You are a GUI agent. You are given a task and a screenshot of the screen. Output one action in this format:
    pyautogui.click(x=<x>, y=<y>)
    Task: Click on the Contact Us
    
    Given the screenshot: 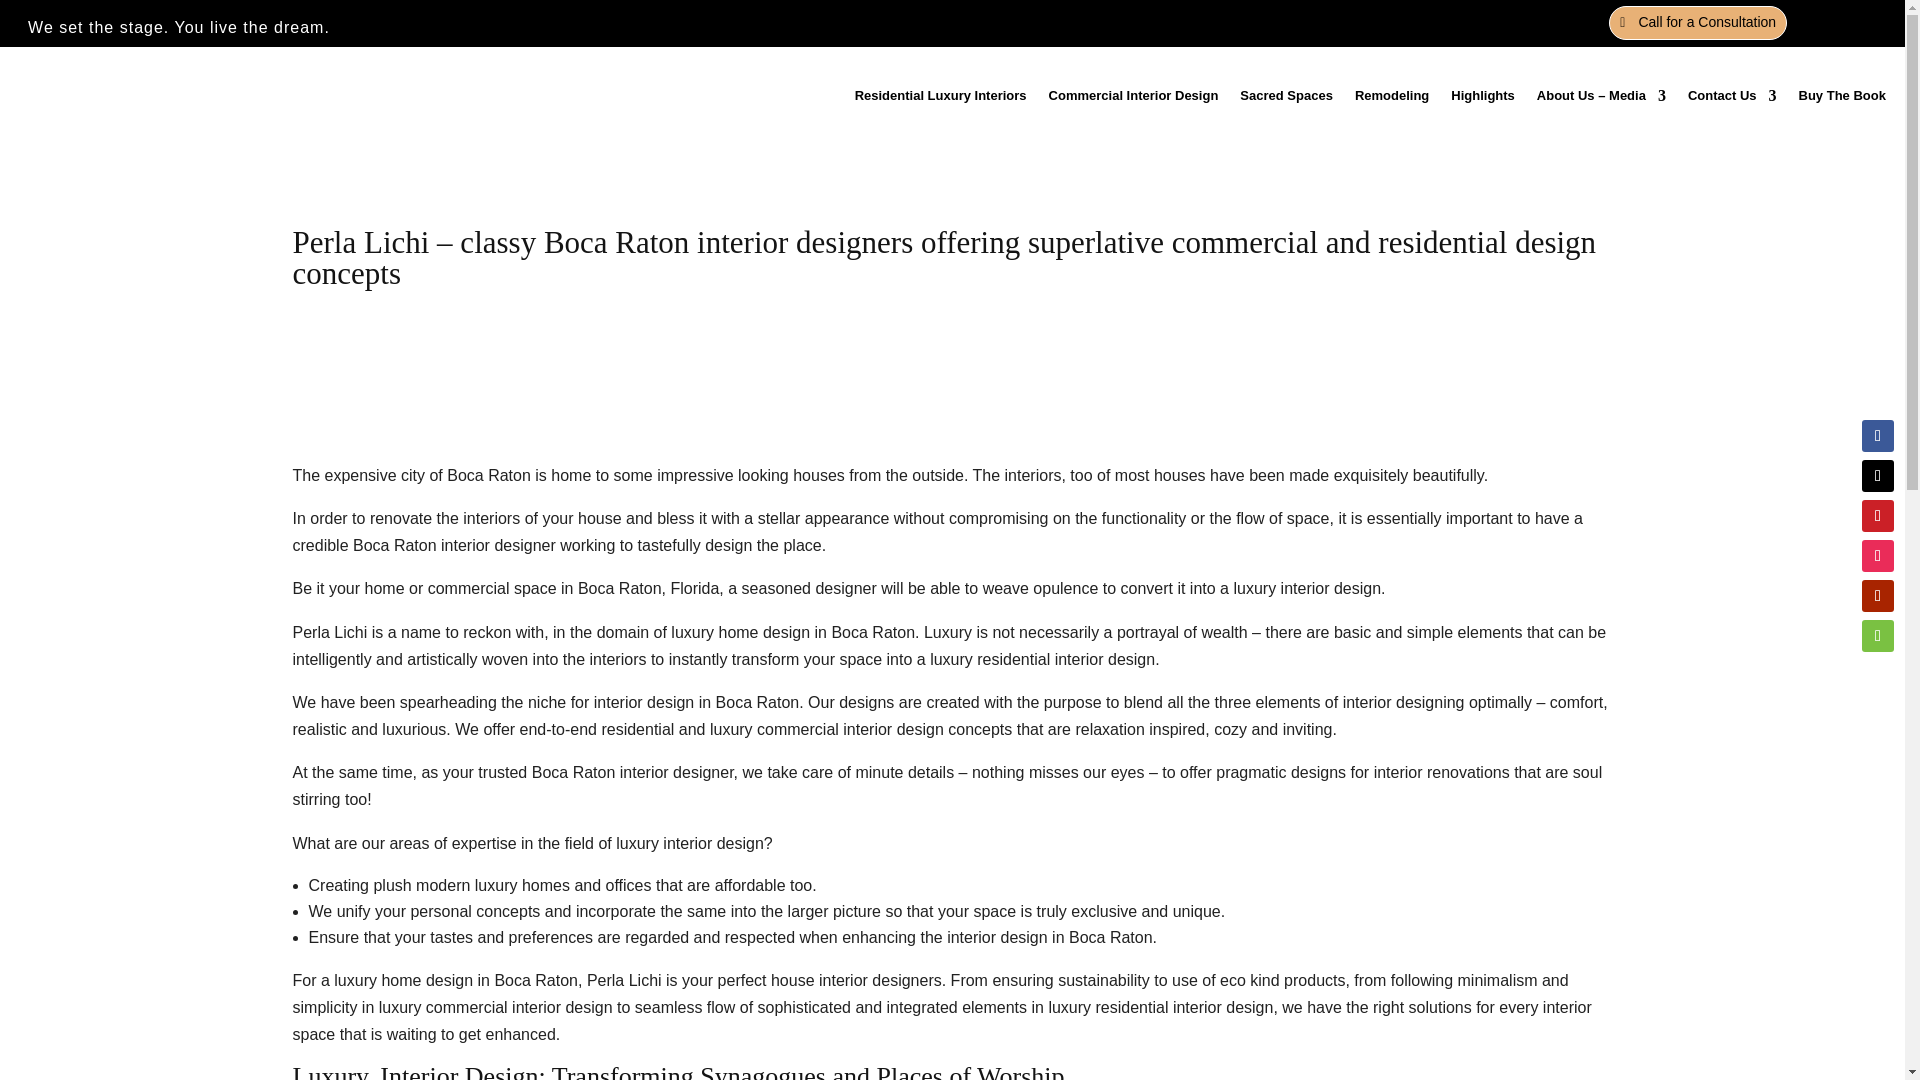 What is the action you would take?
    pyautogui.click(x=1732, y=96)
    